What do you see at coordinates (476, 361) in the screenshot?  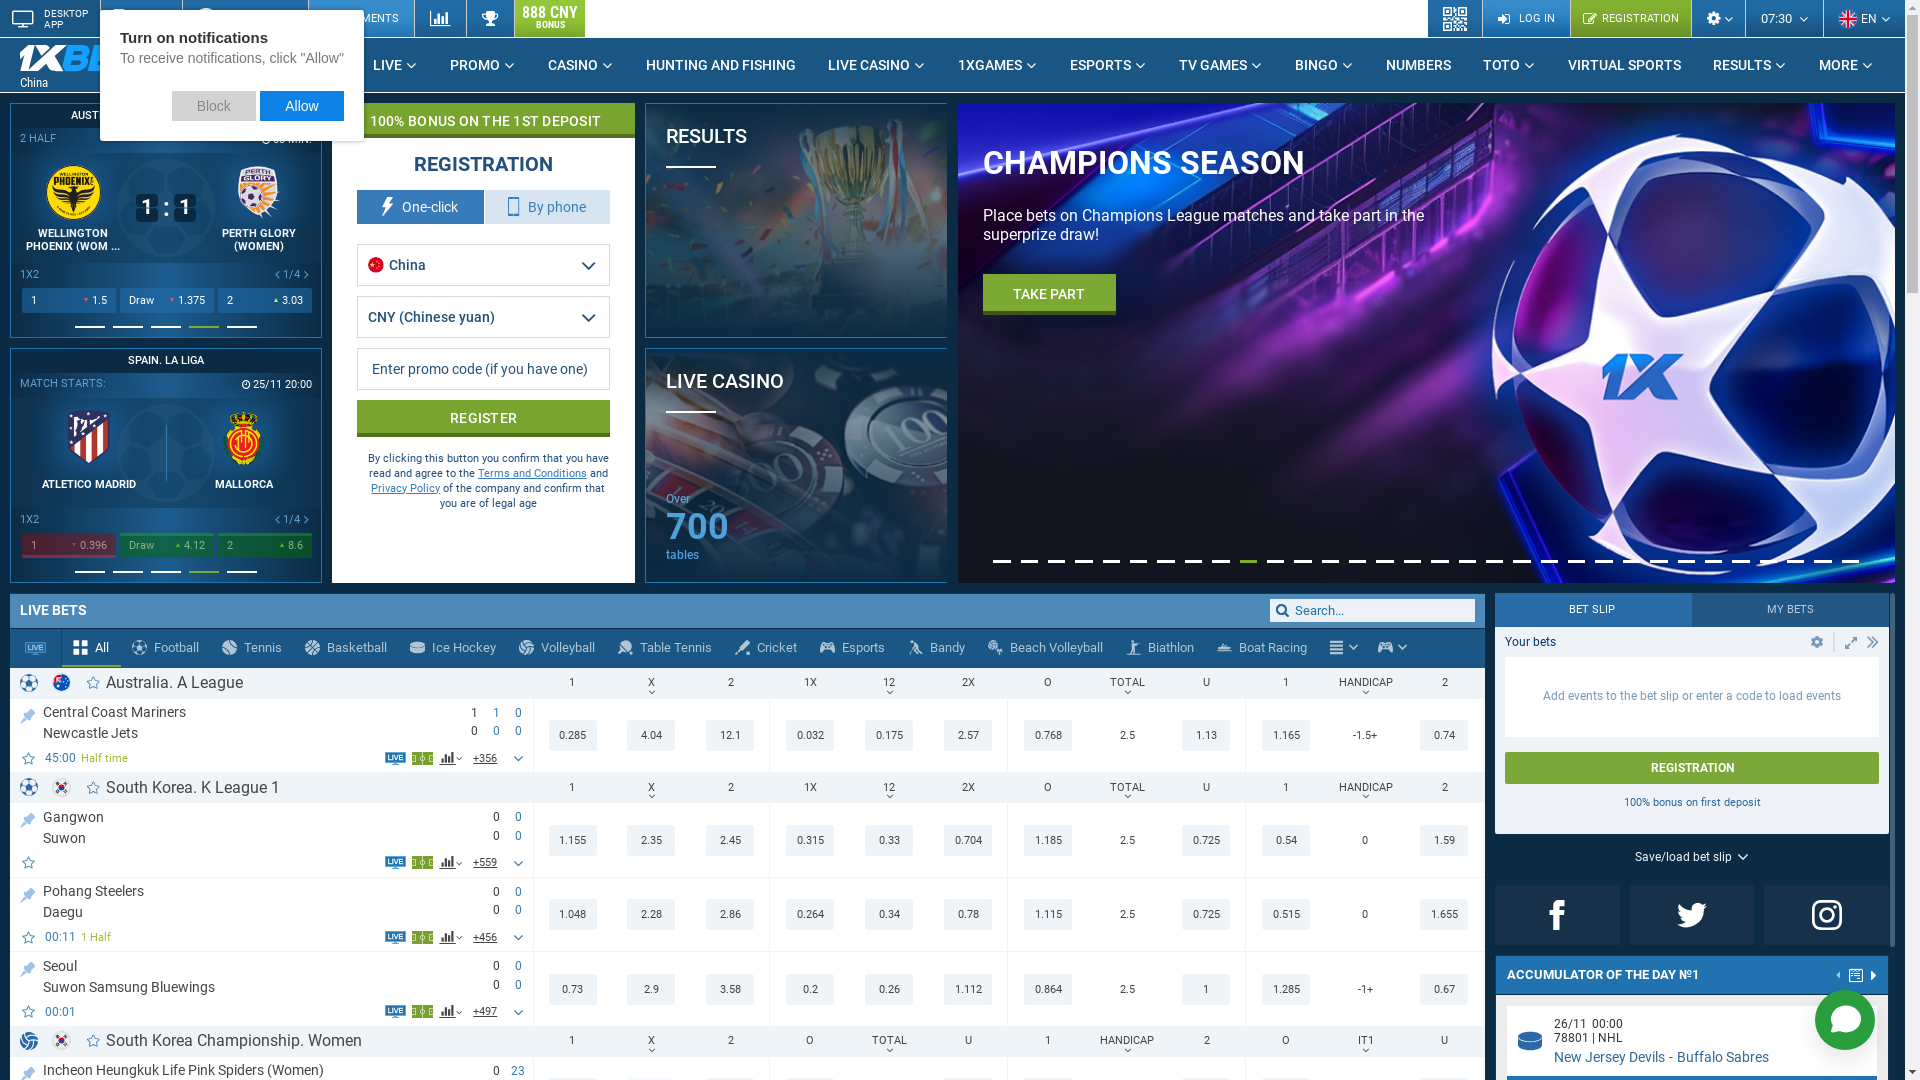 I see `GERMANY. BUNDESLIGA` at bounding box center [476, 361].